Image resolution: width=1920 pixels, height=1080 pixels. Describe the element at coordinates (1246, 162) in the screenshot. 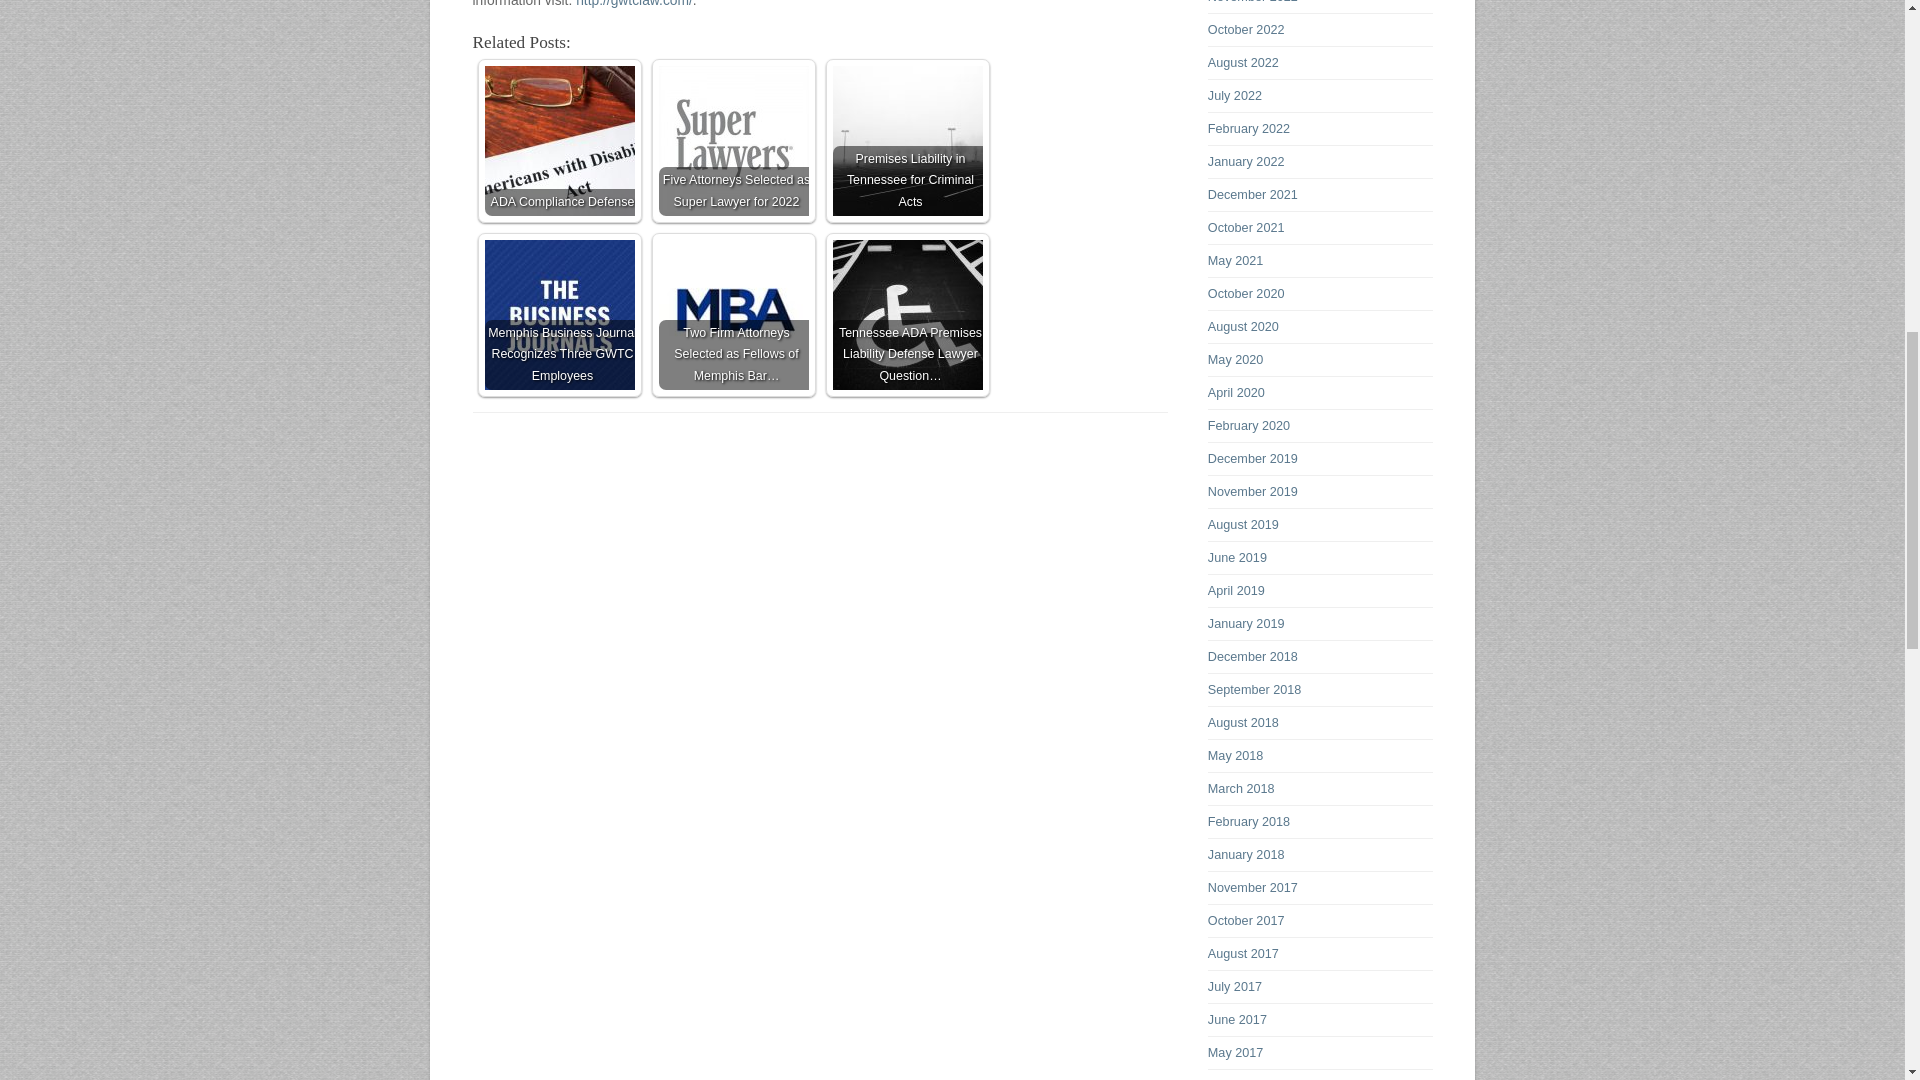

I see `January 2022` at that location.